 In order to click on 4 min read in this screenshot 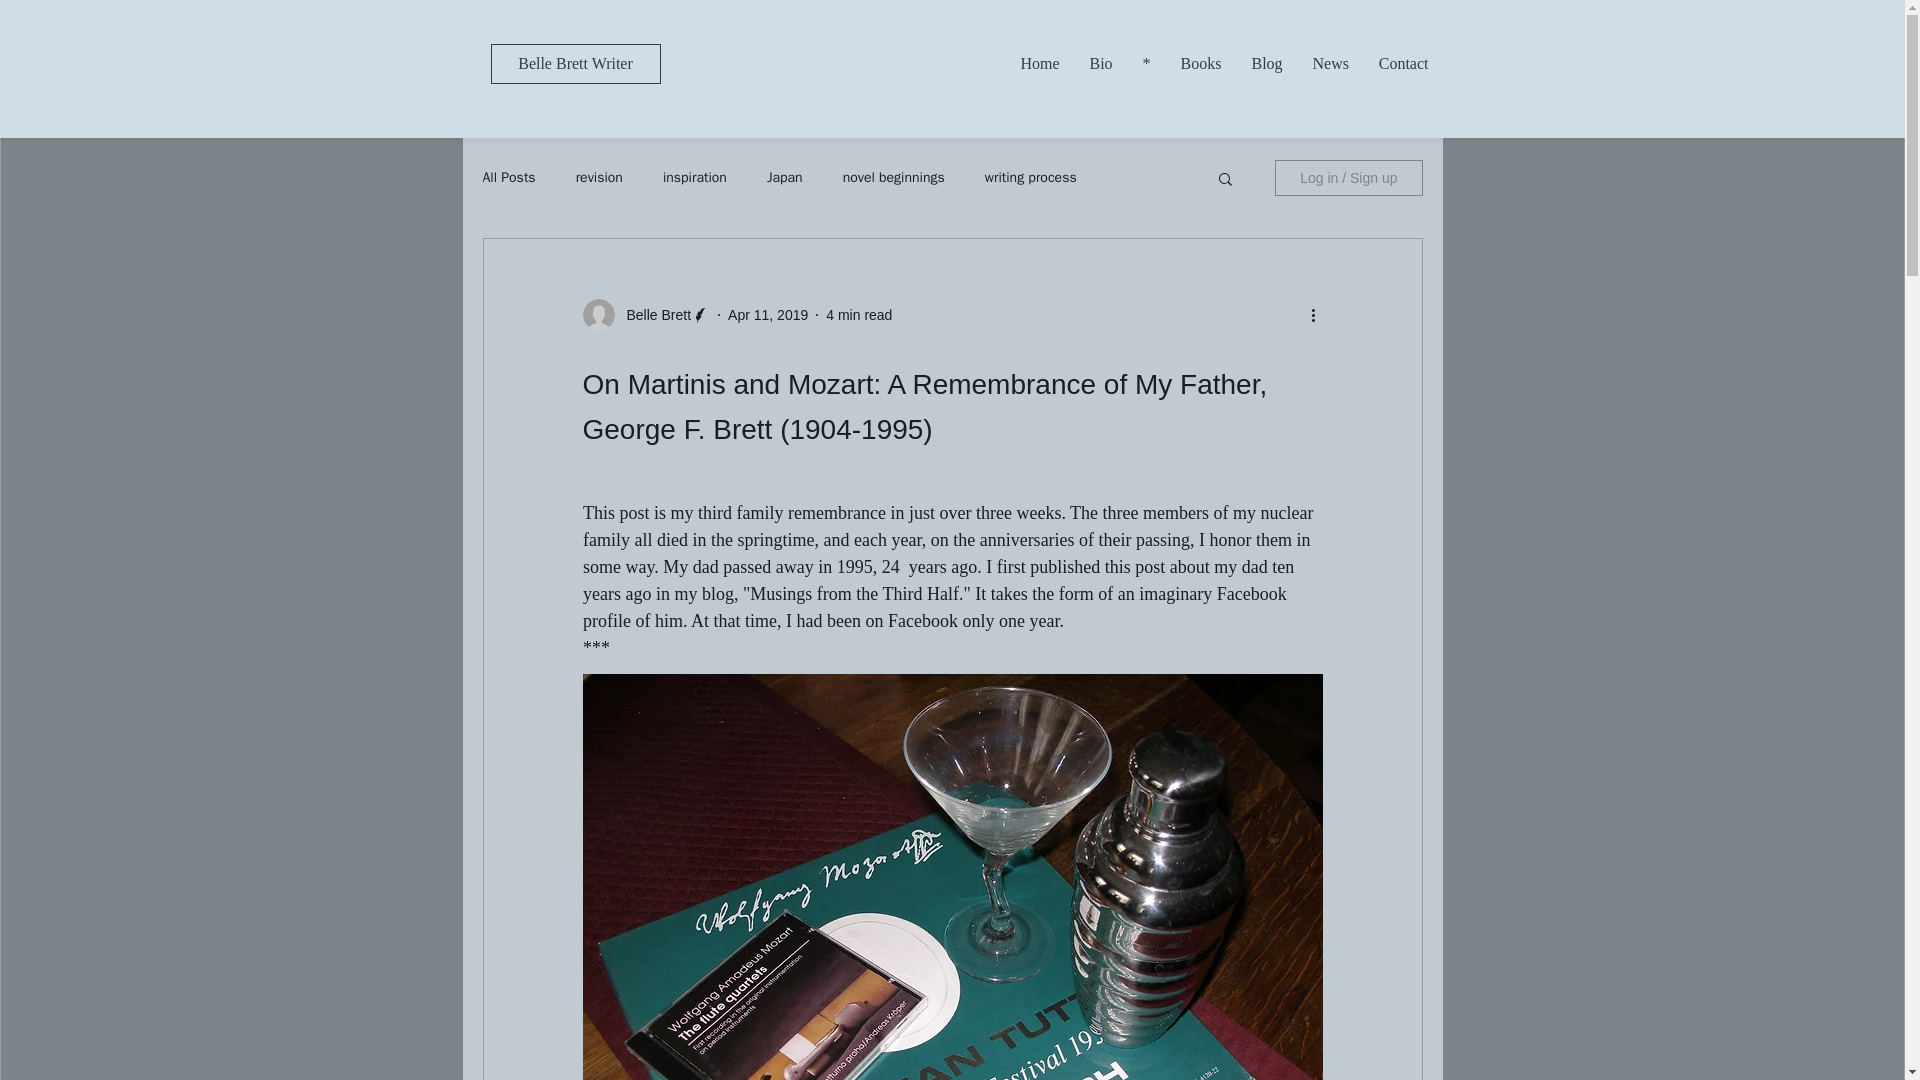, I will do `click(858, 313)`.